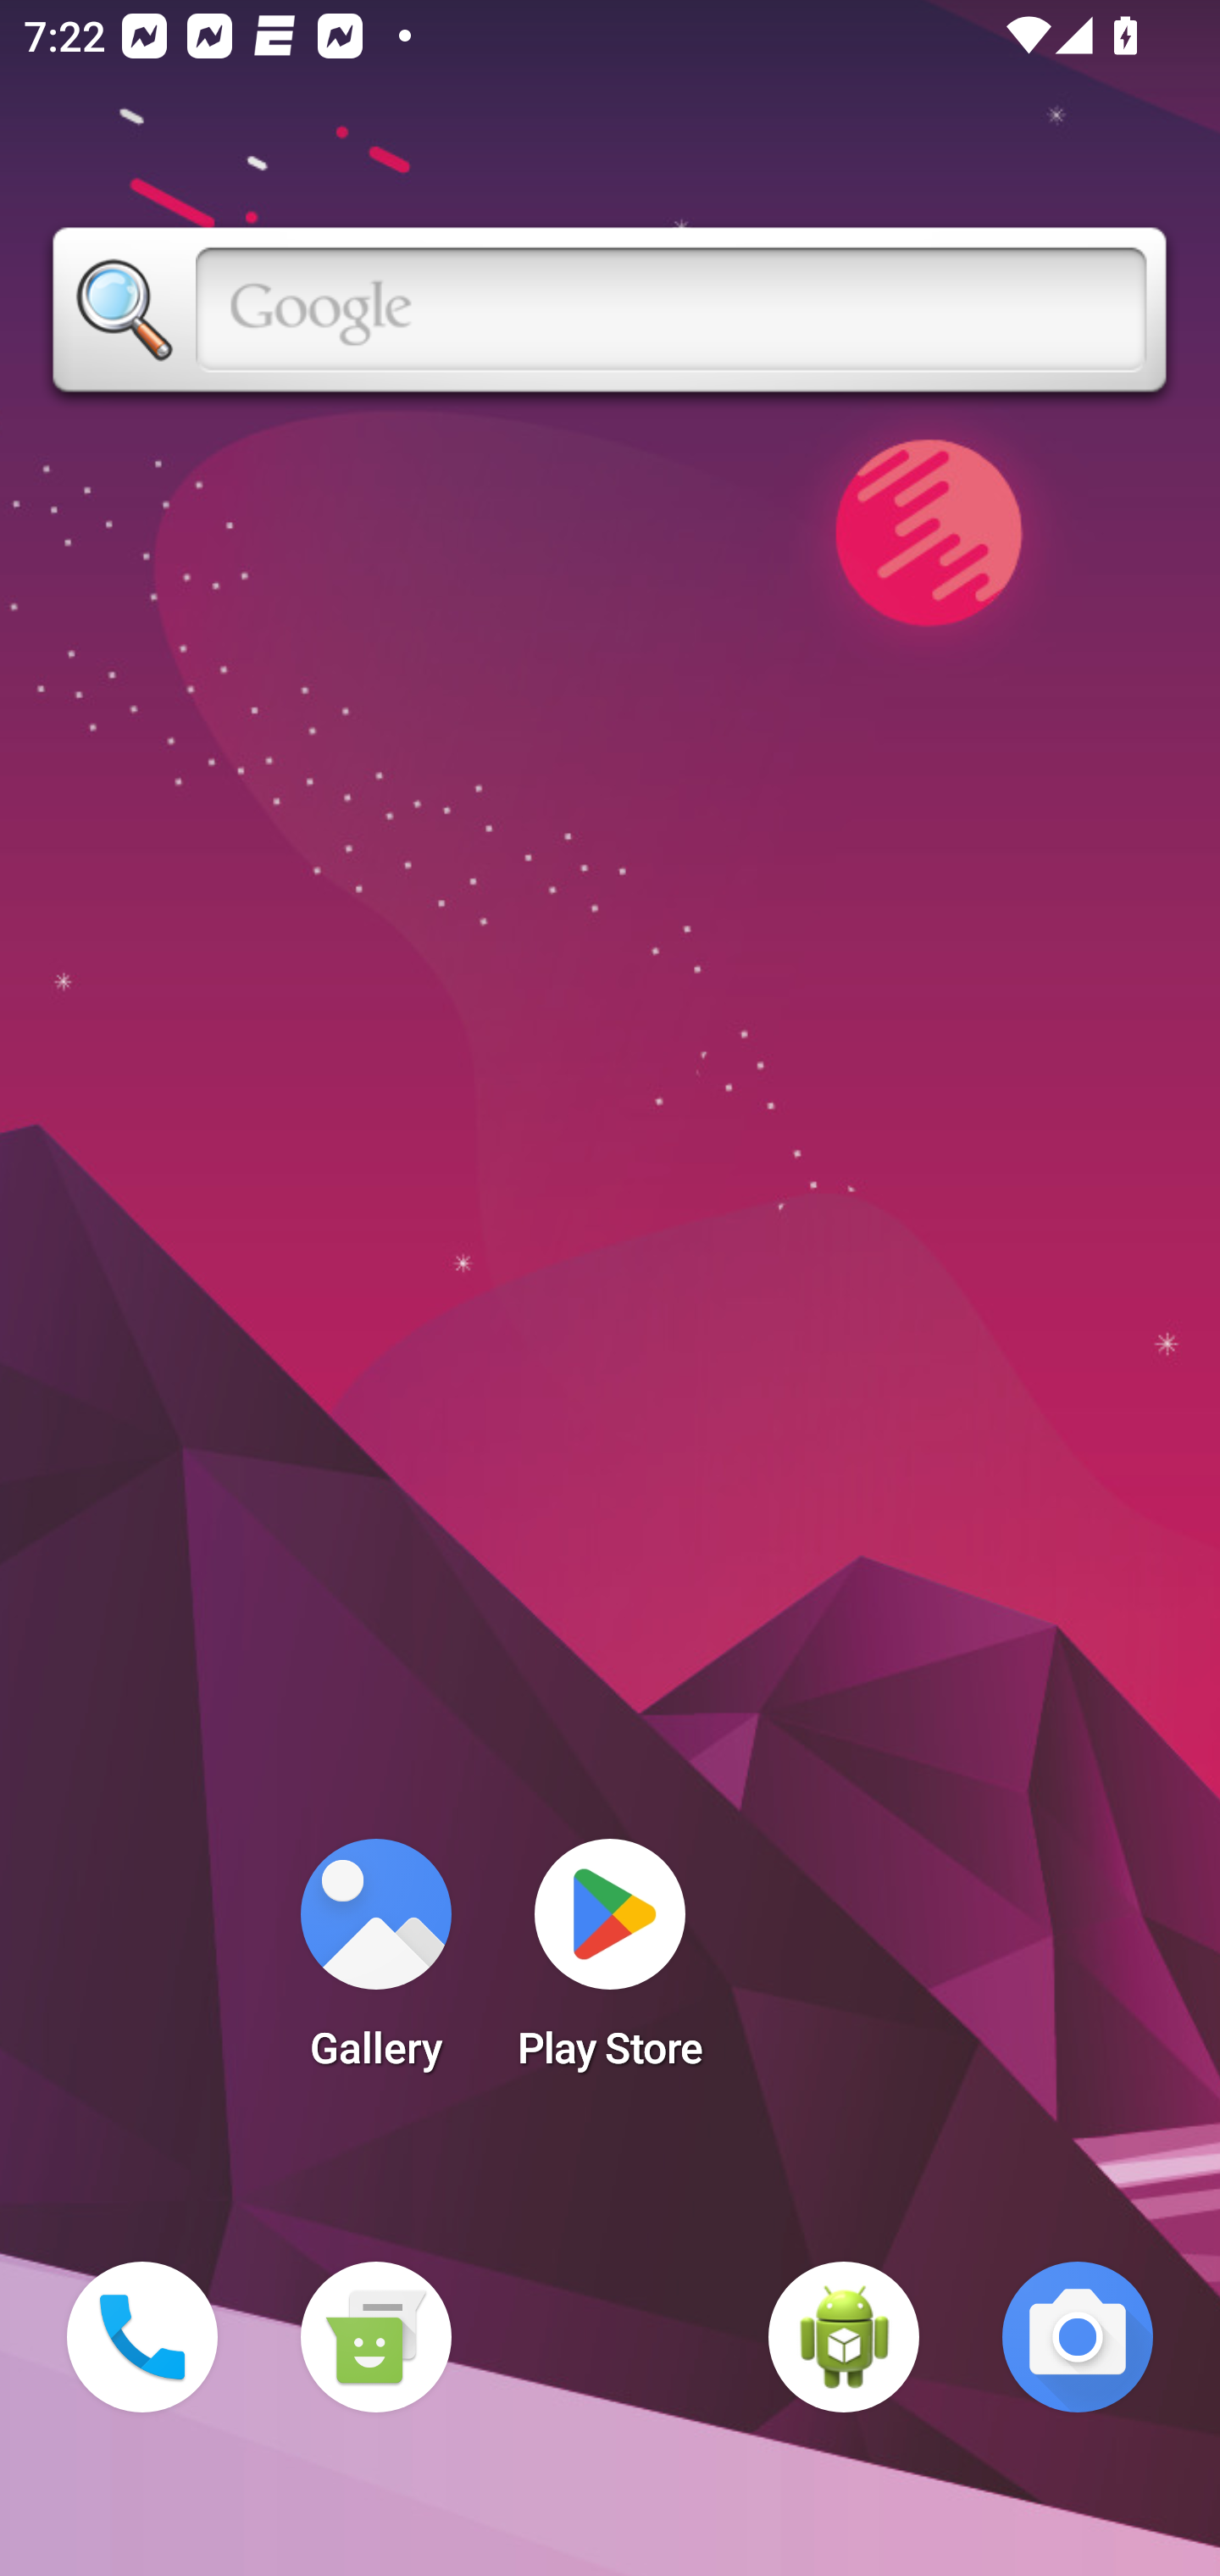 This screenshot has height=2576, width=1220. What do you see at coordinates (375, 2337) in the screenshot?
I see `Messaging` at bounding box center [375, 2337].